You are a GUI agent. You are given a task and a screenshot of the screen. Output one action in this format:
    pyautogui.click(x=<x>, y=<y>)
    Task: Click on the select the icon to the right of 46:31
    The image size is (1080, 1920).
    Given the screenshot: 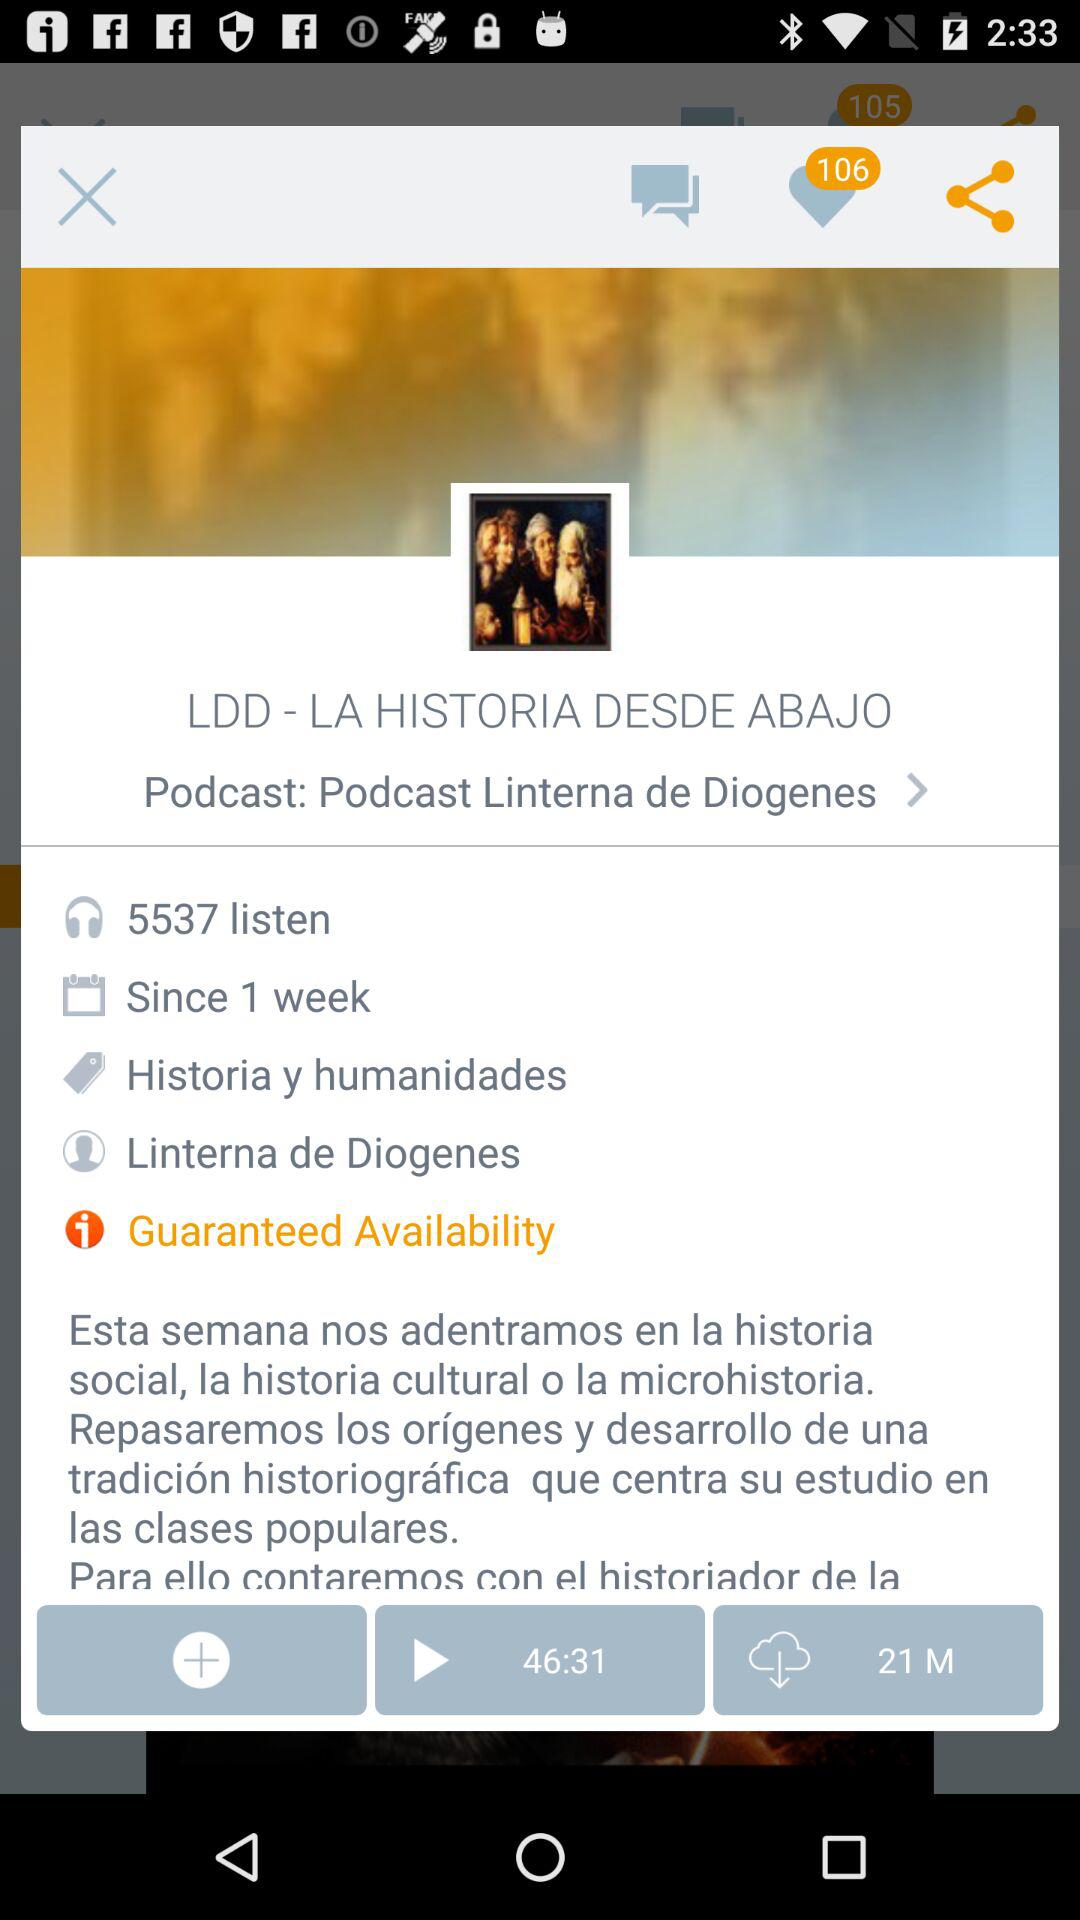 What is the action you would take?
    pyautogui.click(x=878, y=1660)
    